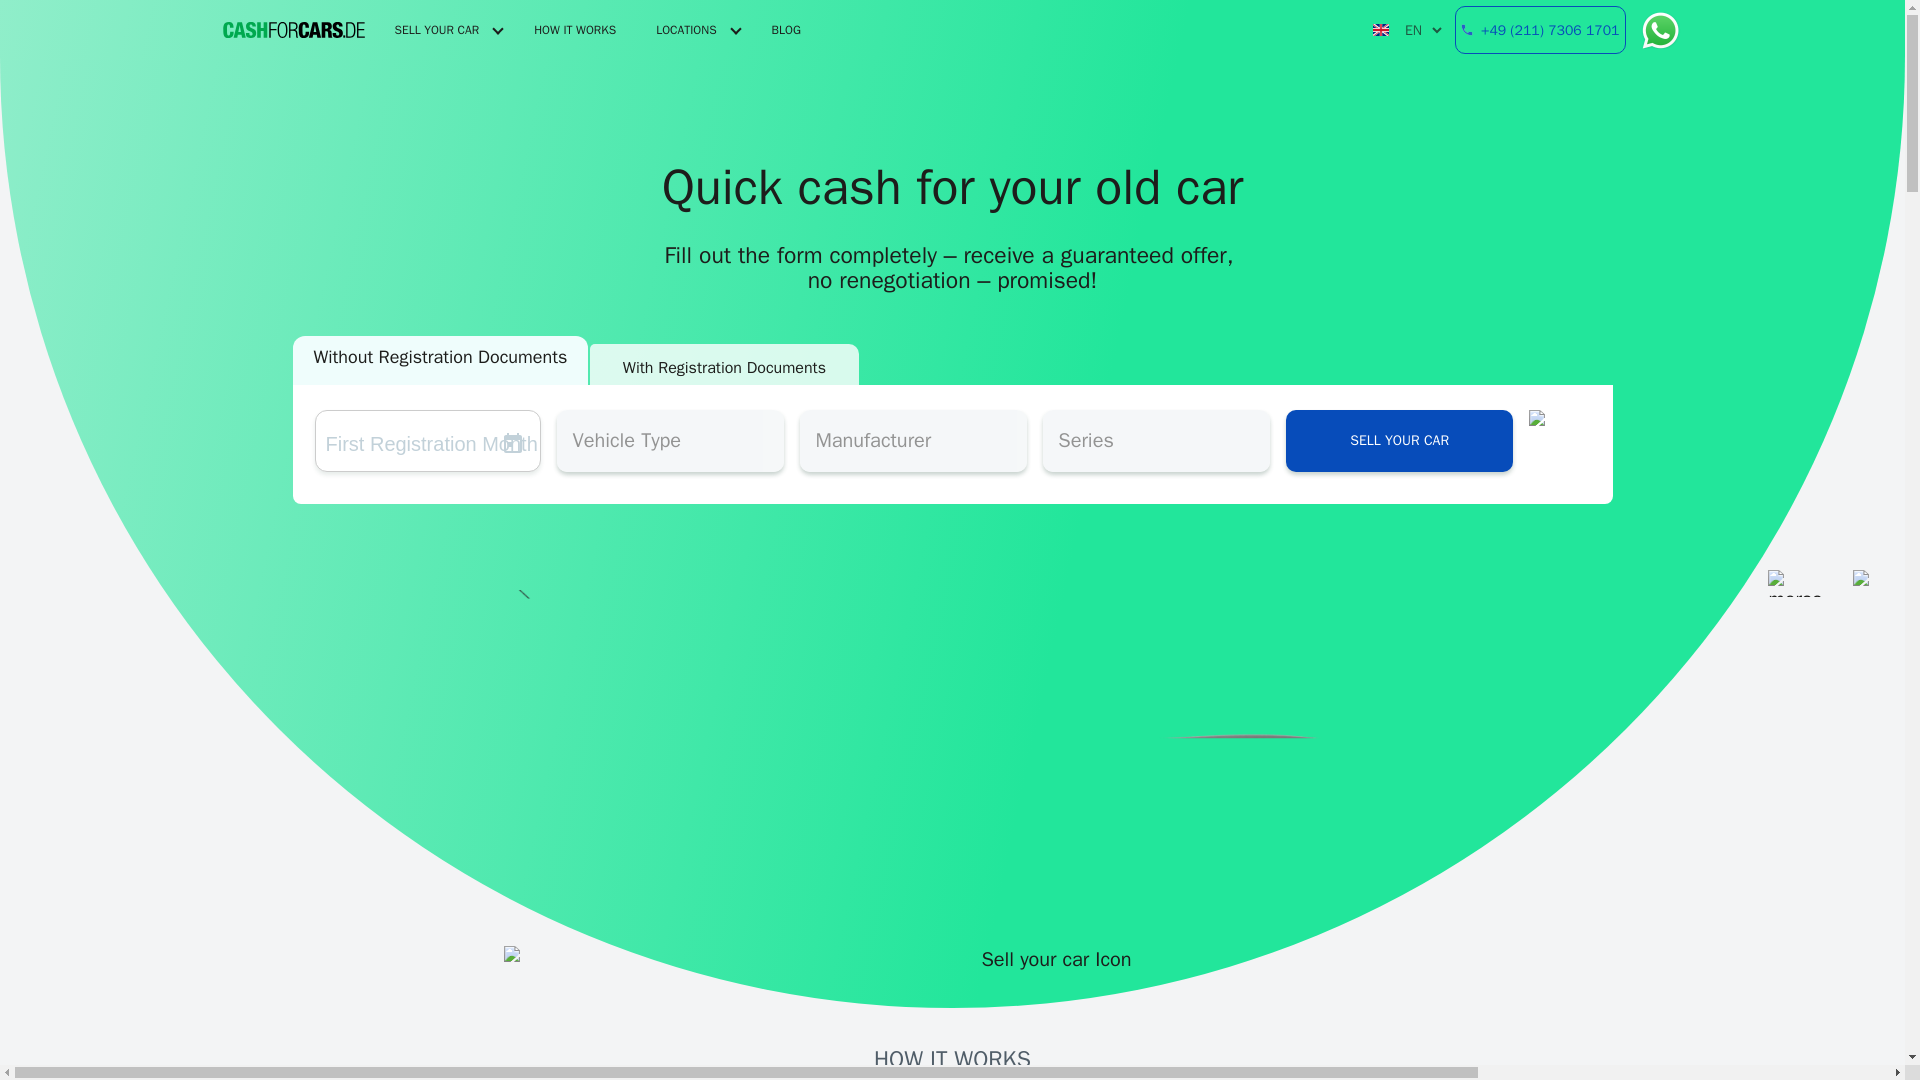  Describe the element at coordinates (1380, 29) in the screenshot. I see `English` at that location.